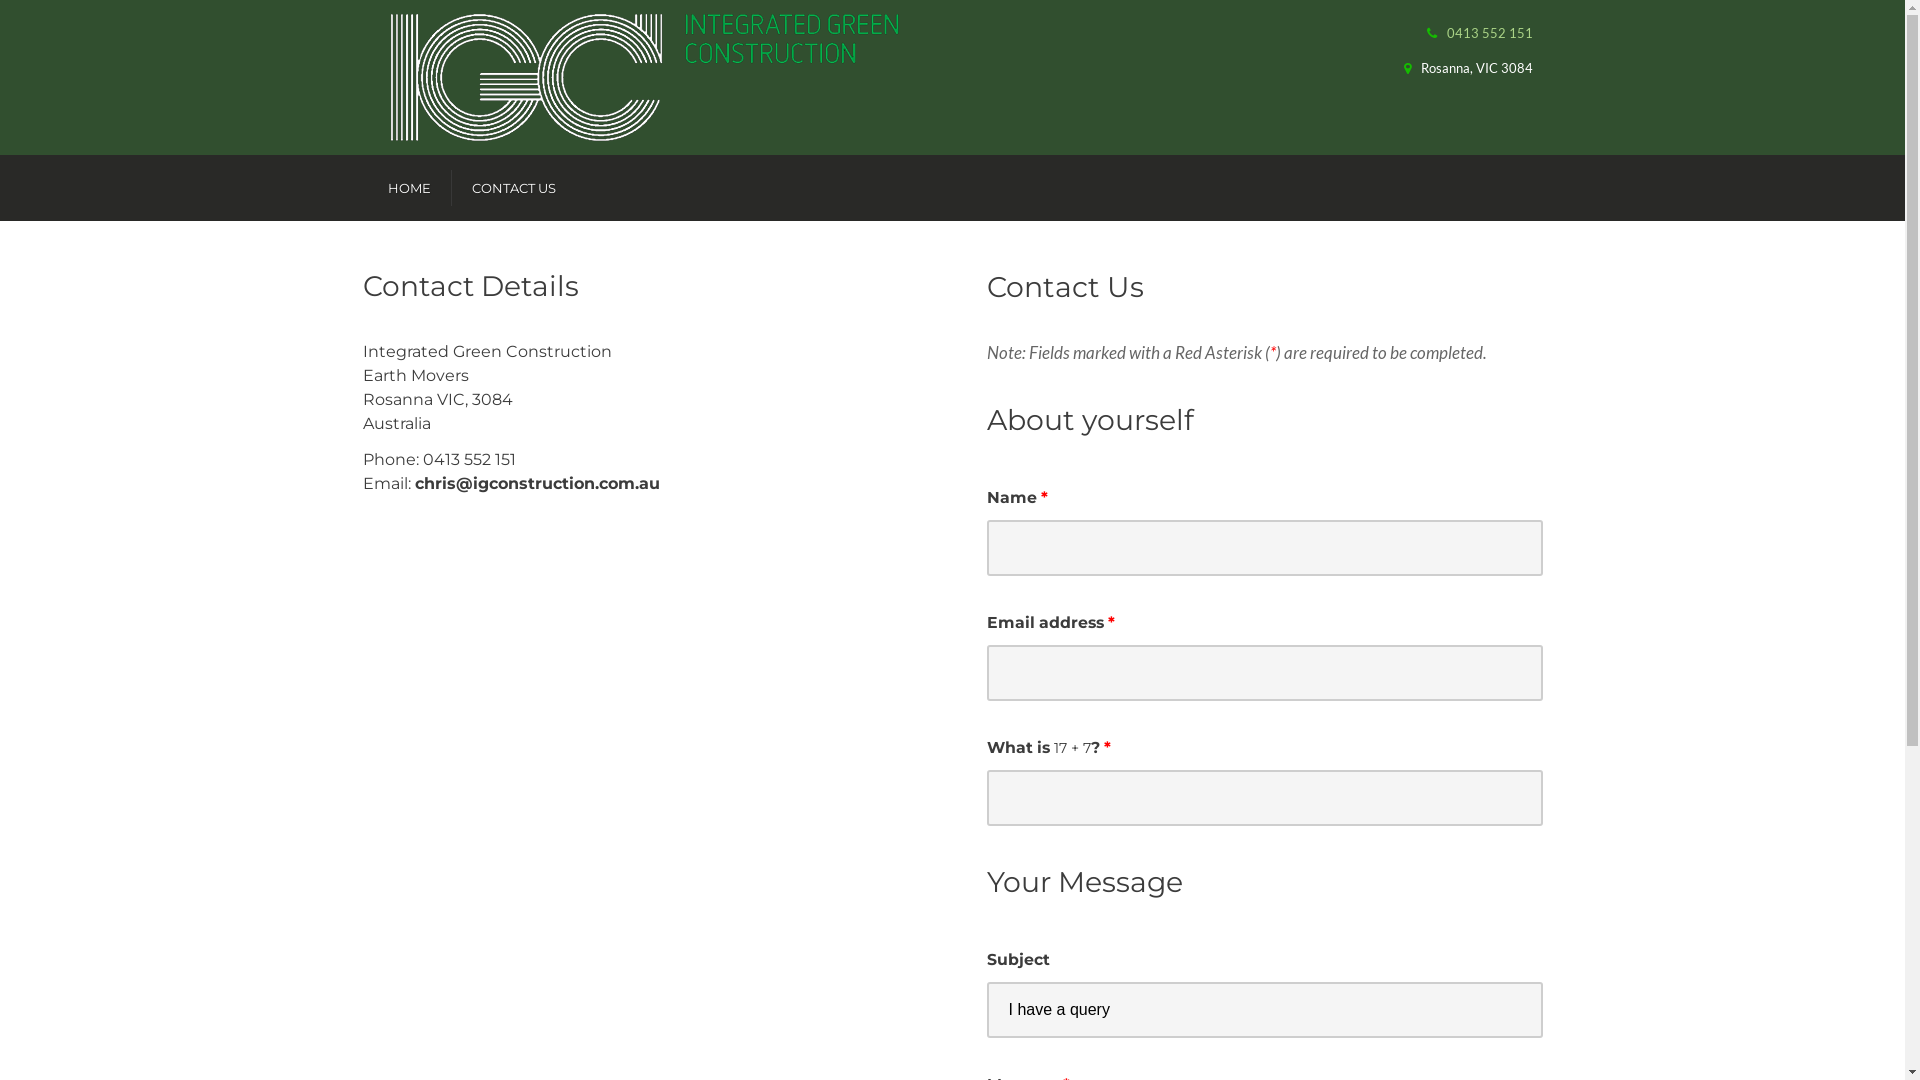  I want to click on HOME, so click(410, 188).